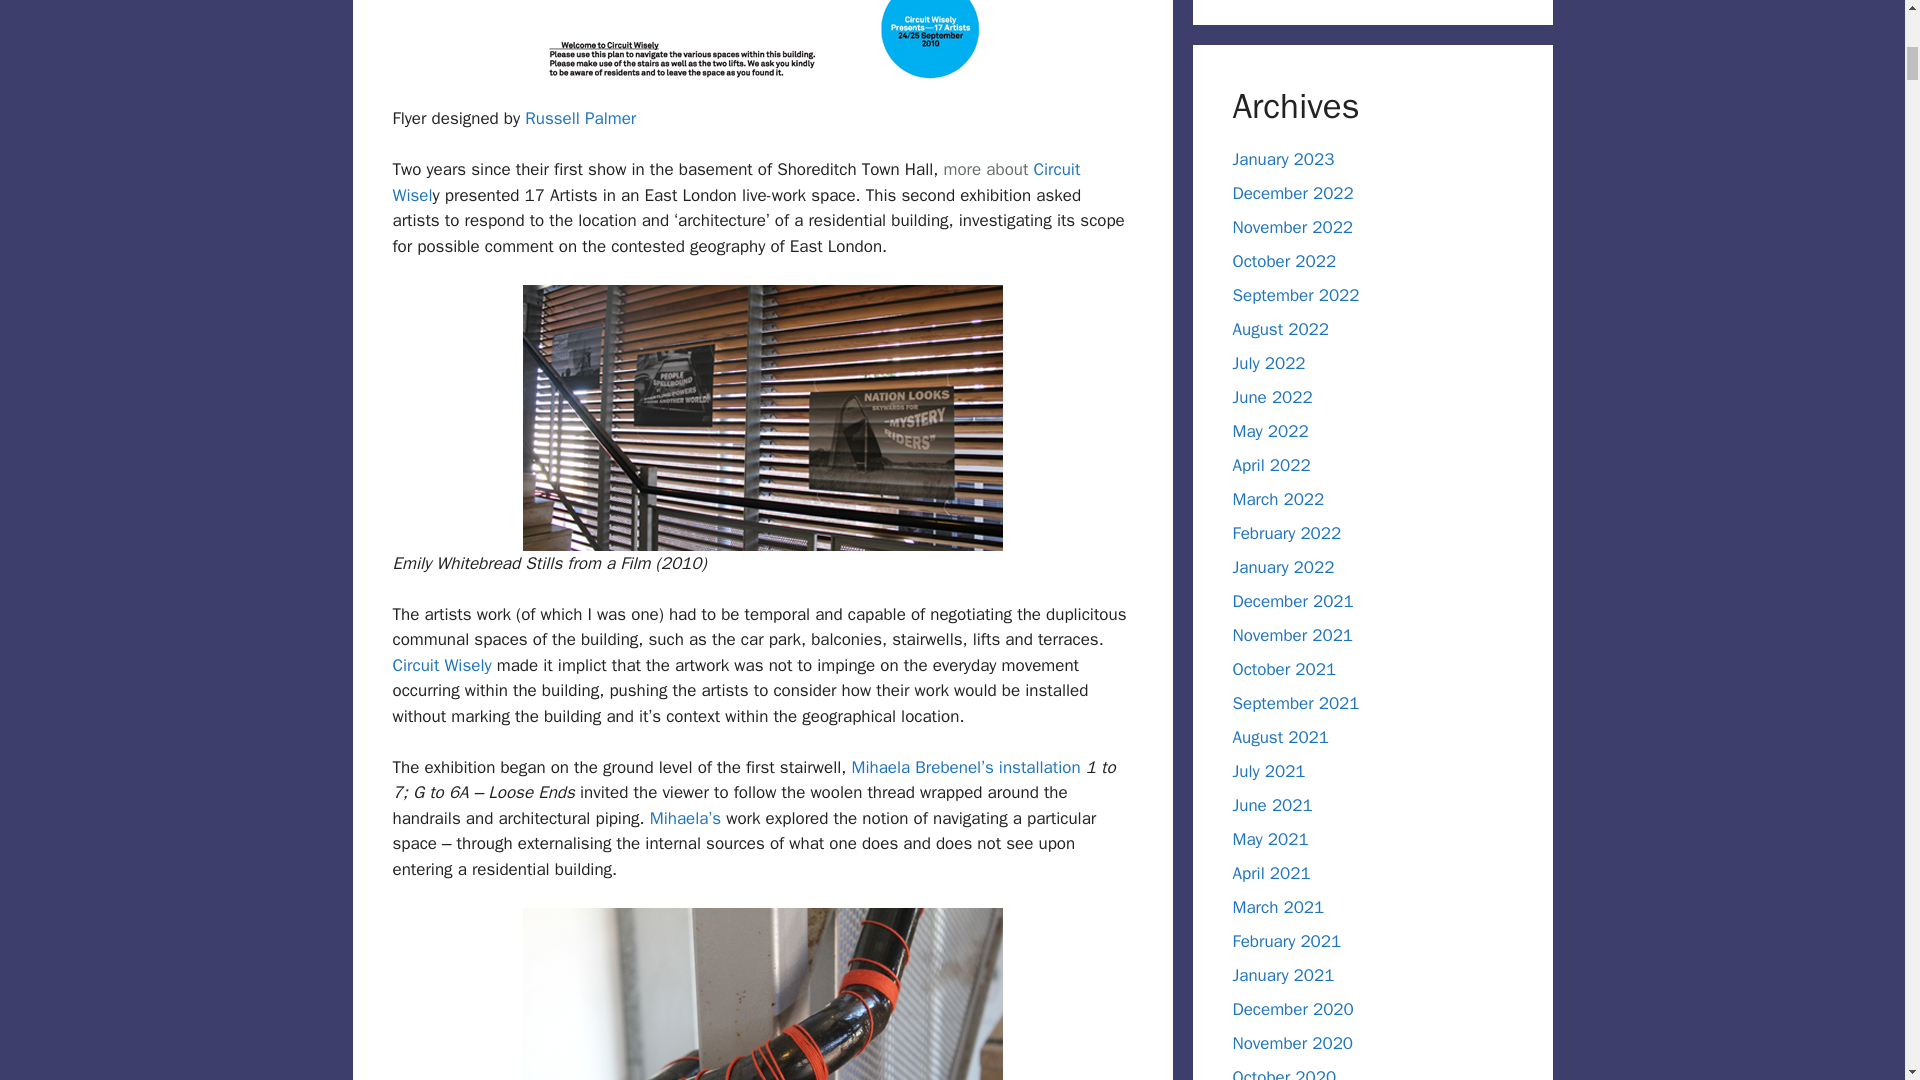 The width and height of the screenshot is (1920, 1080). What do you see at coordinates (580, 118) in the screenshot?
I see `Russell Palmer` at bounding box center [580, 118].